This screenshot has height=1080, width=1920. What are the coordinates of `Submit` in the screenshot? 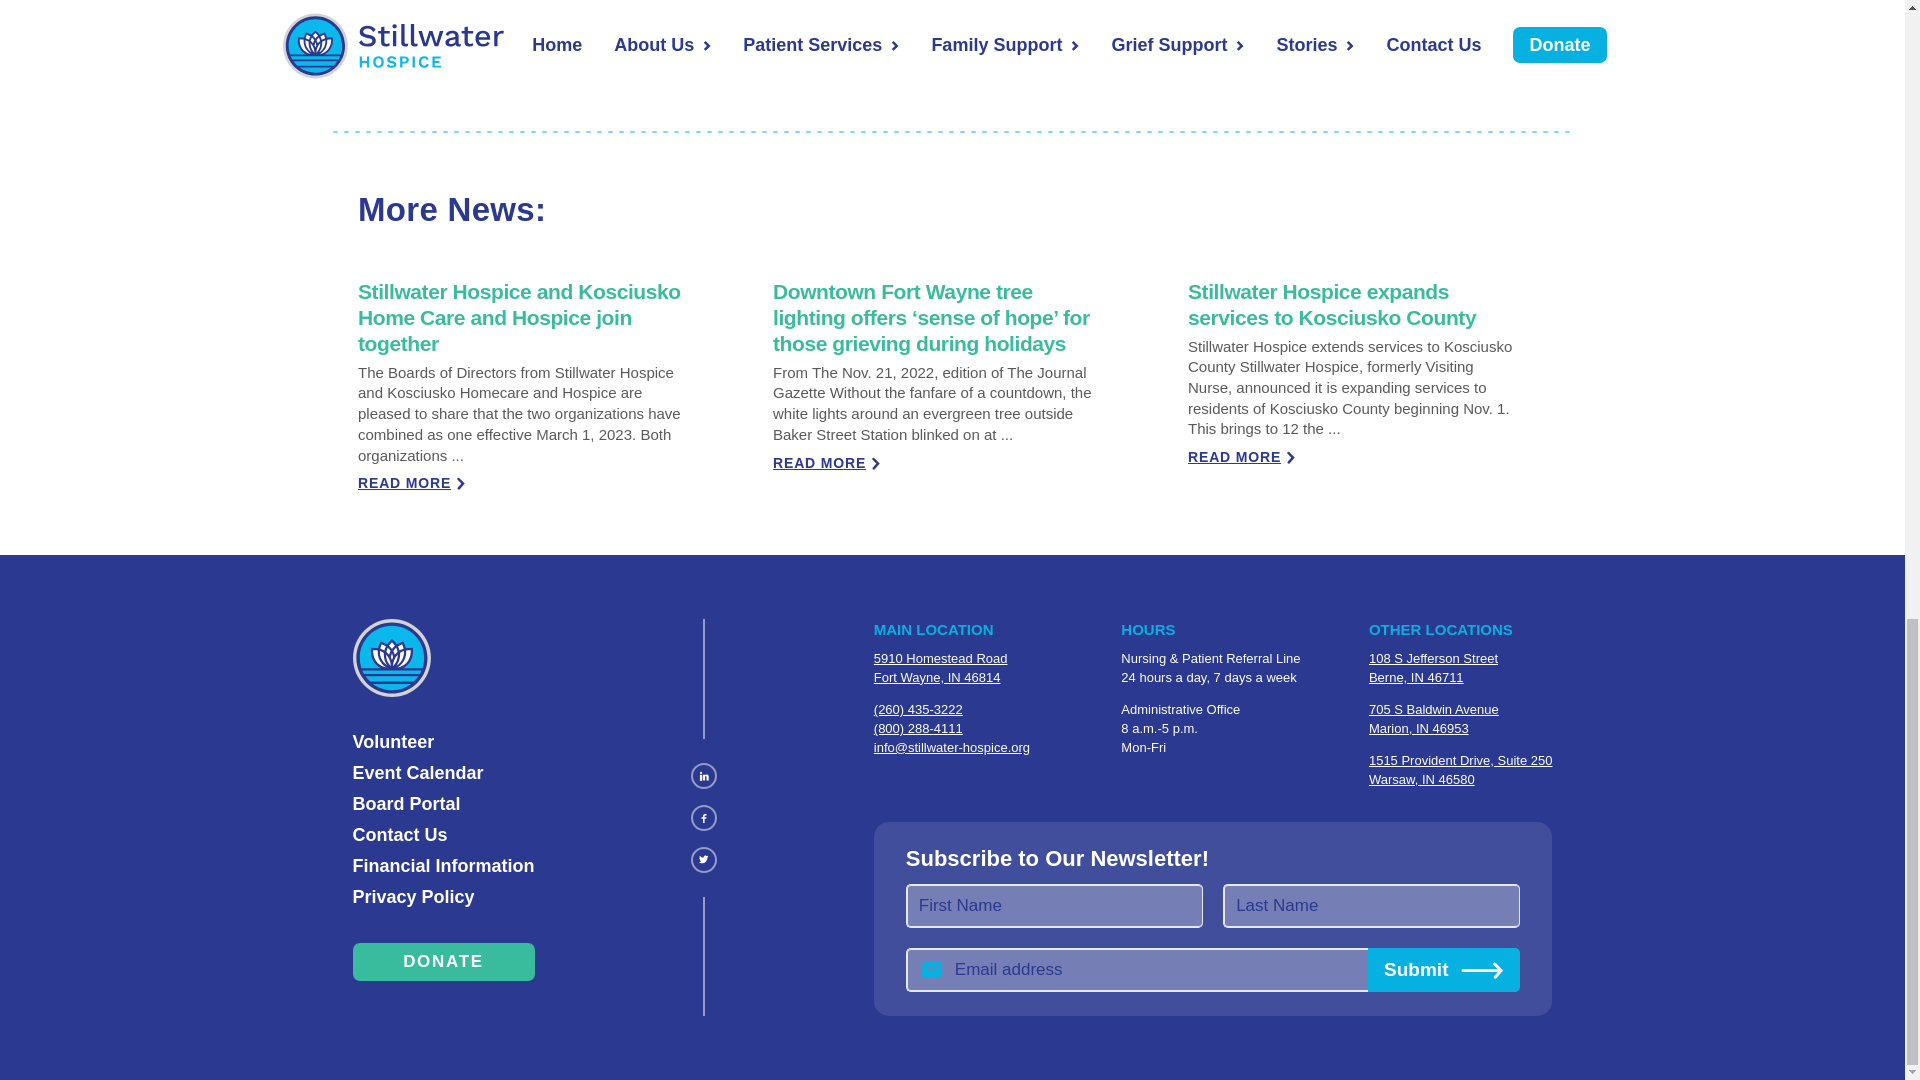 It's located at (1444, 970).